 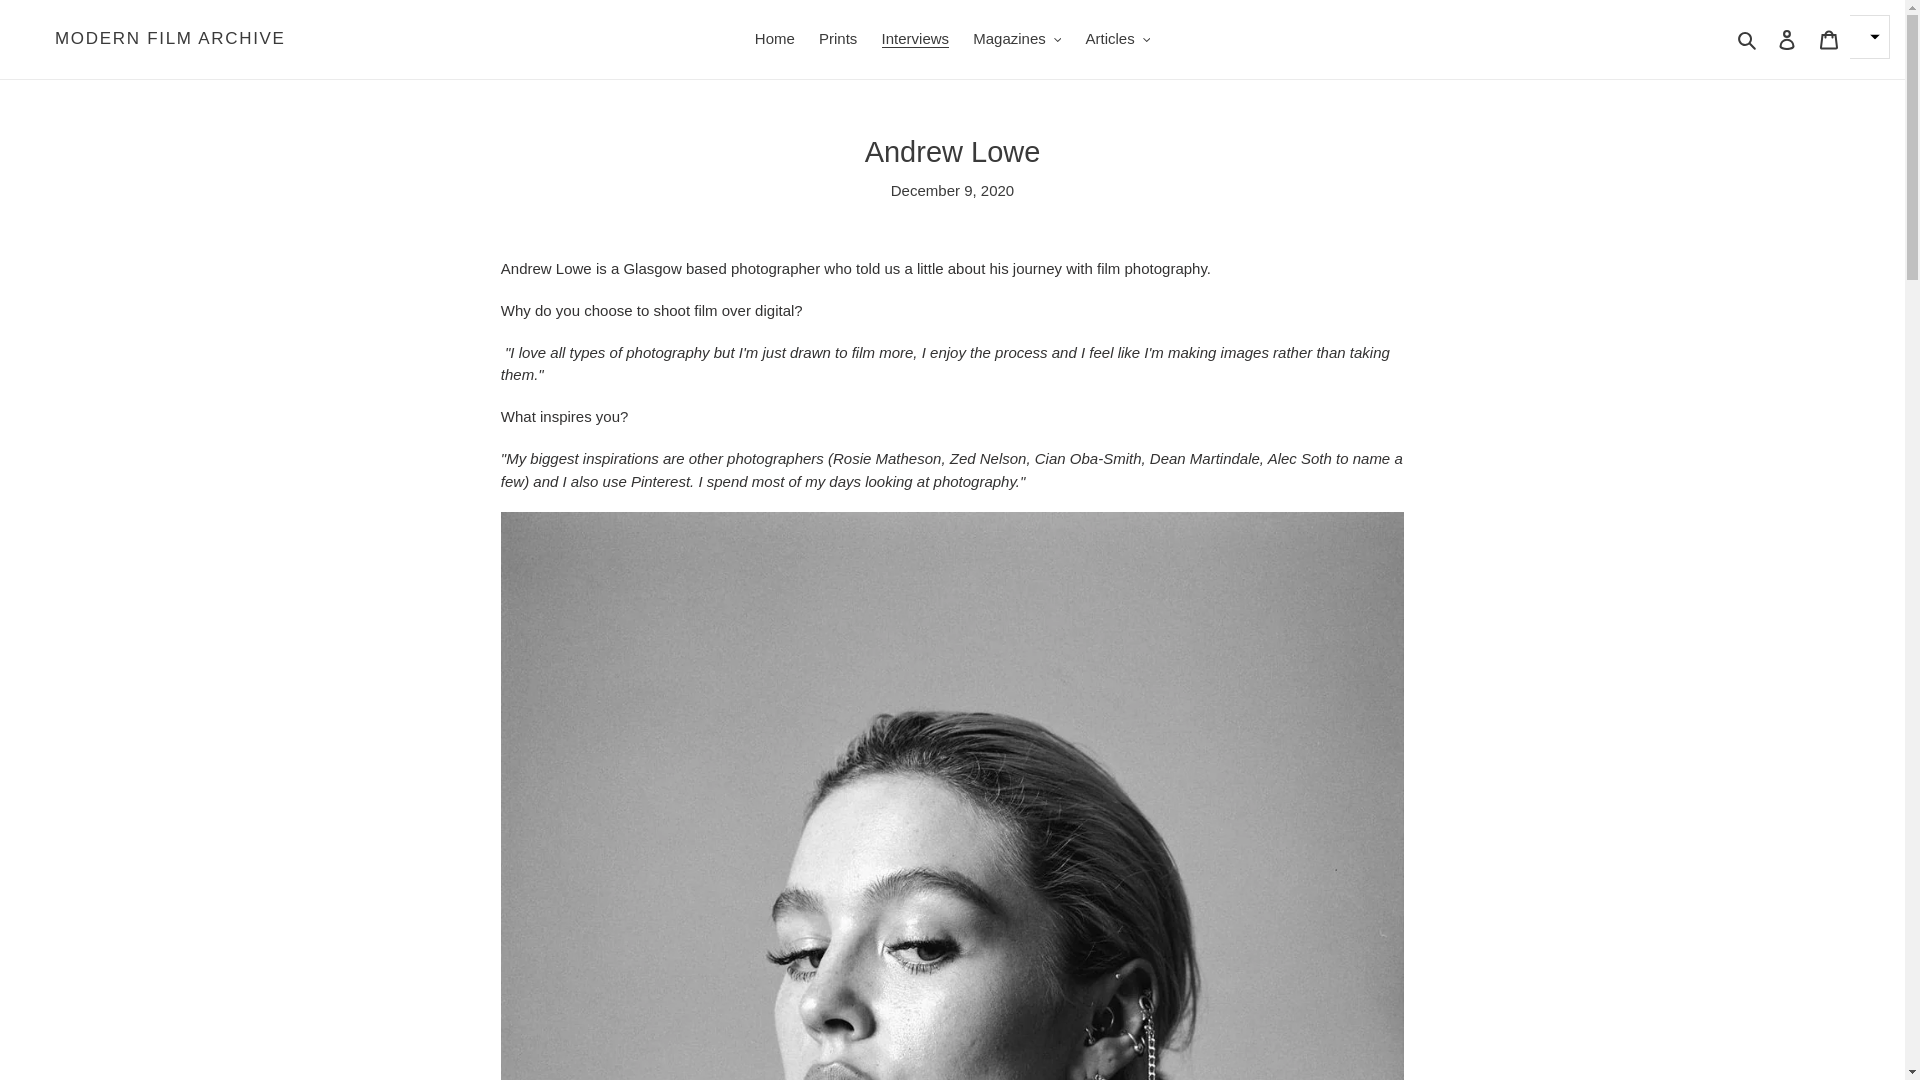 I want to click on Search, so click(x=1748, y=39).